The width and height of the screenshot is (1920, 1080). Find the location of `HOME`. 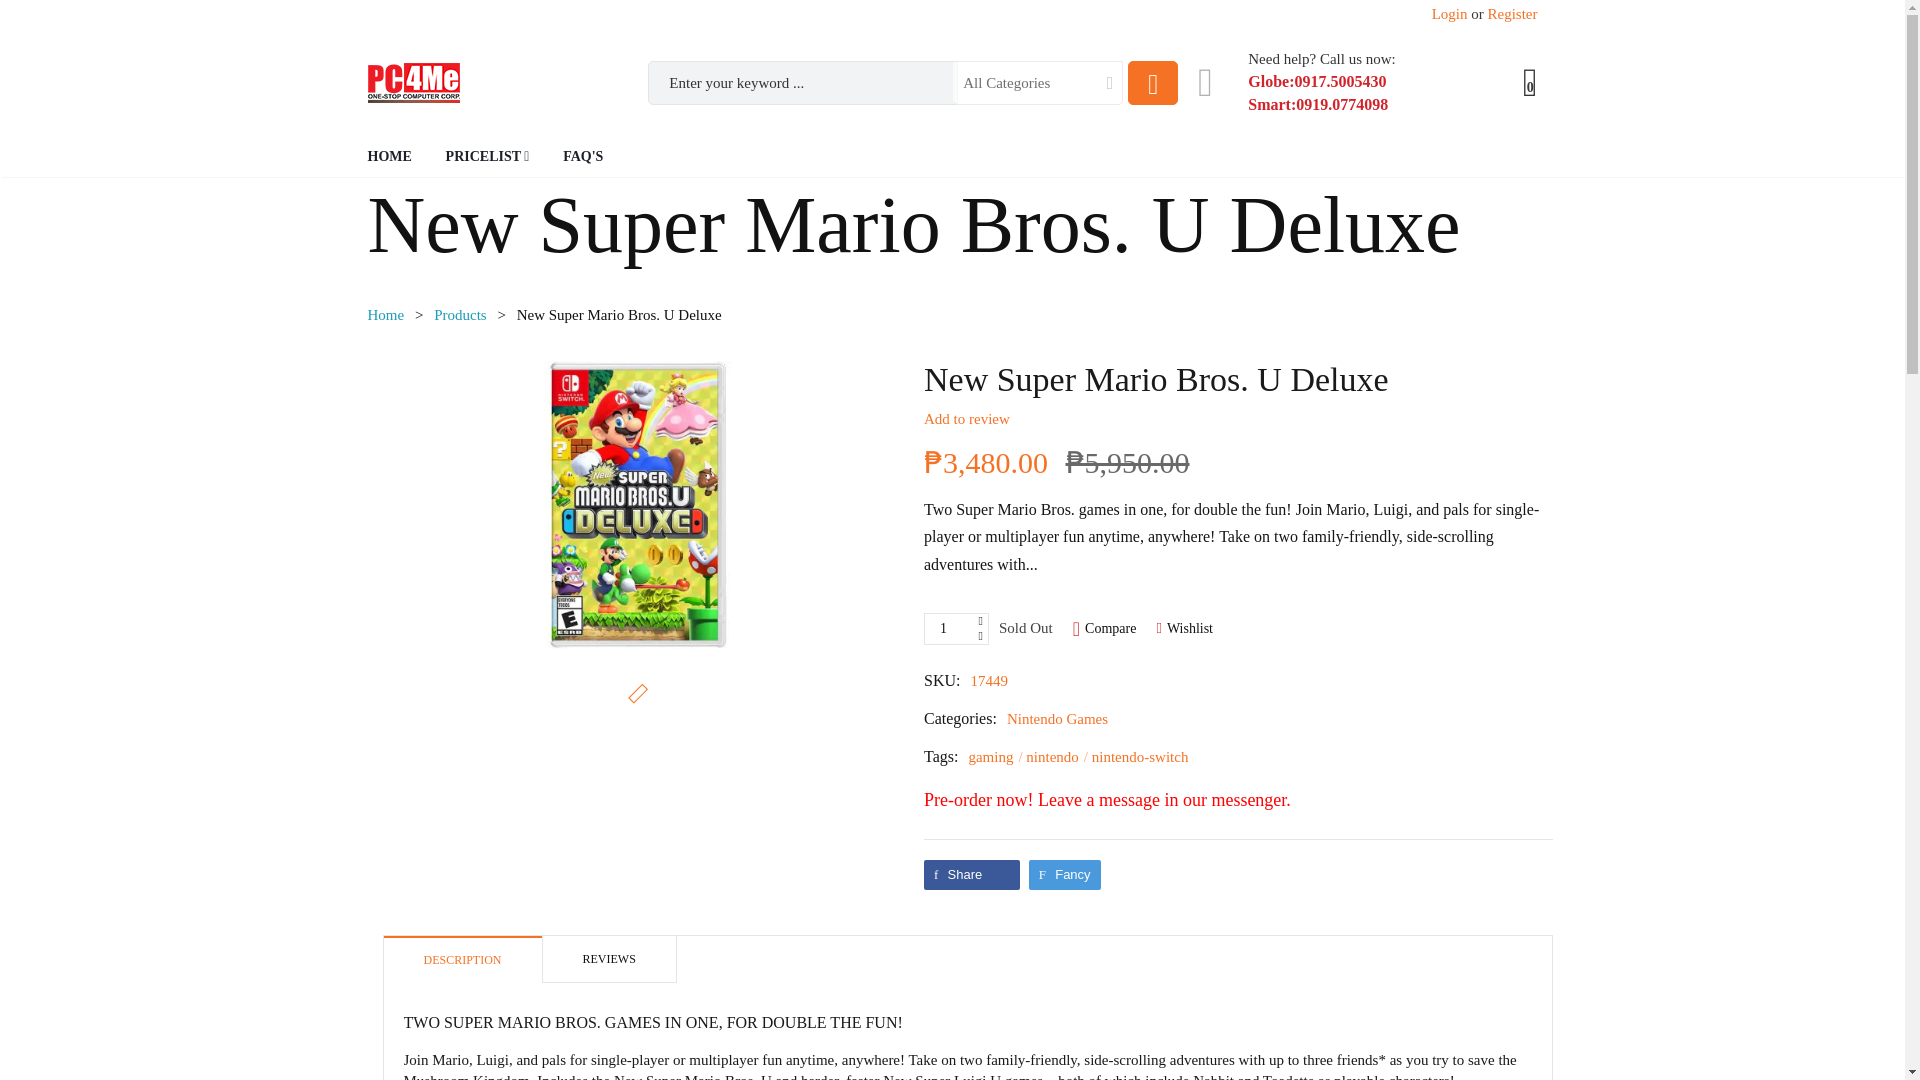

HOME is located at coordinates (390, 156).